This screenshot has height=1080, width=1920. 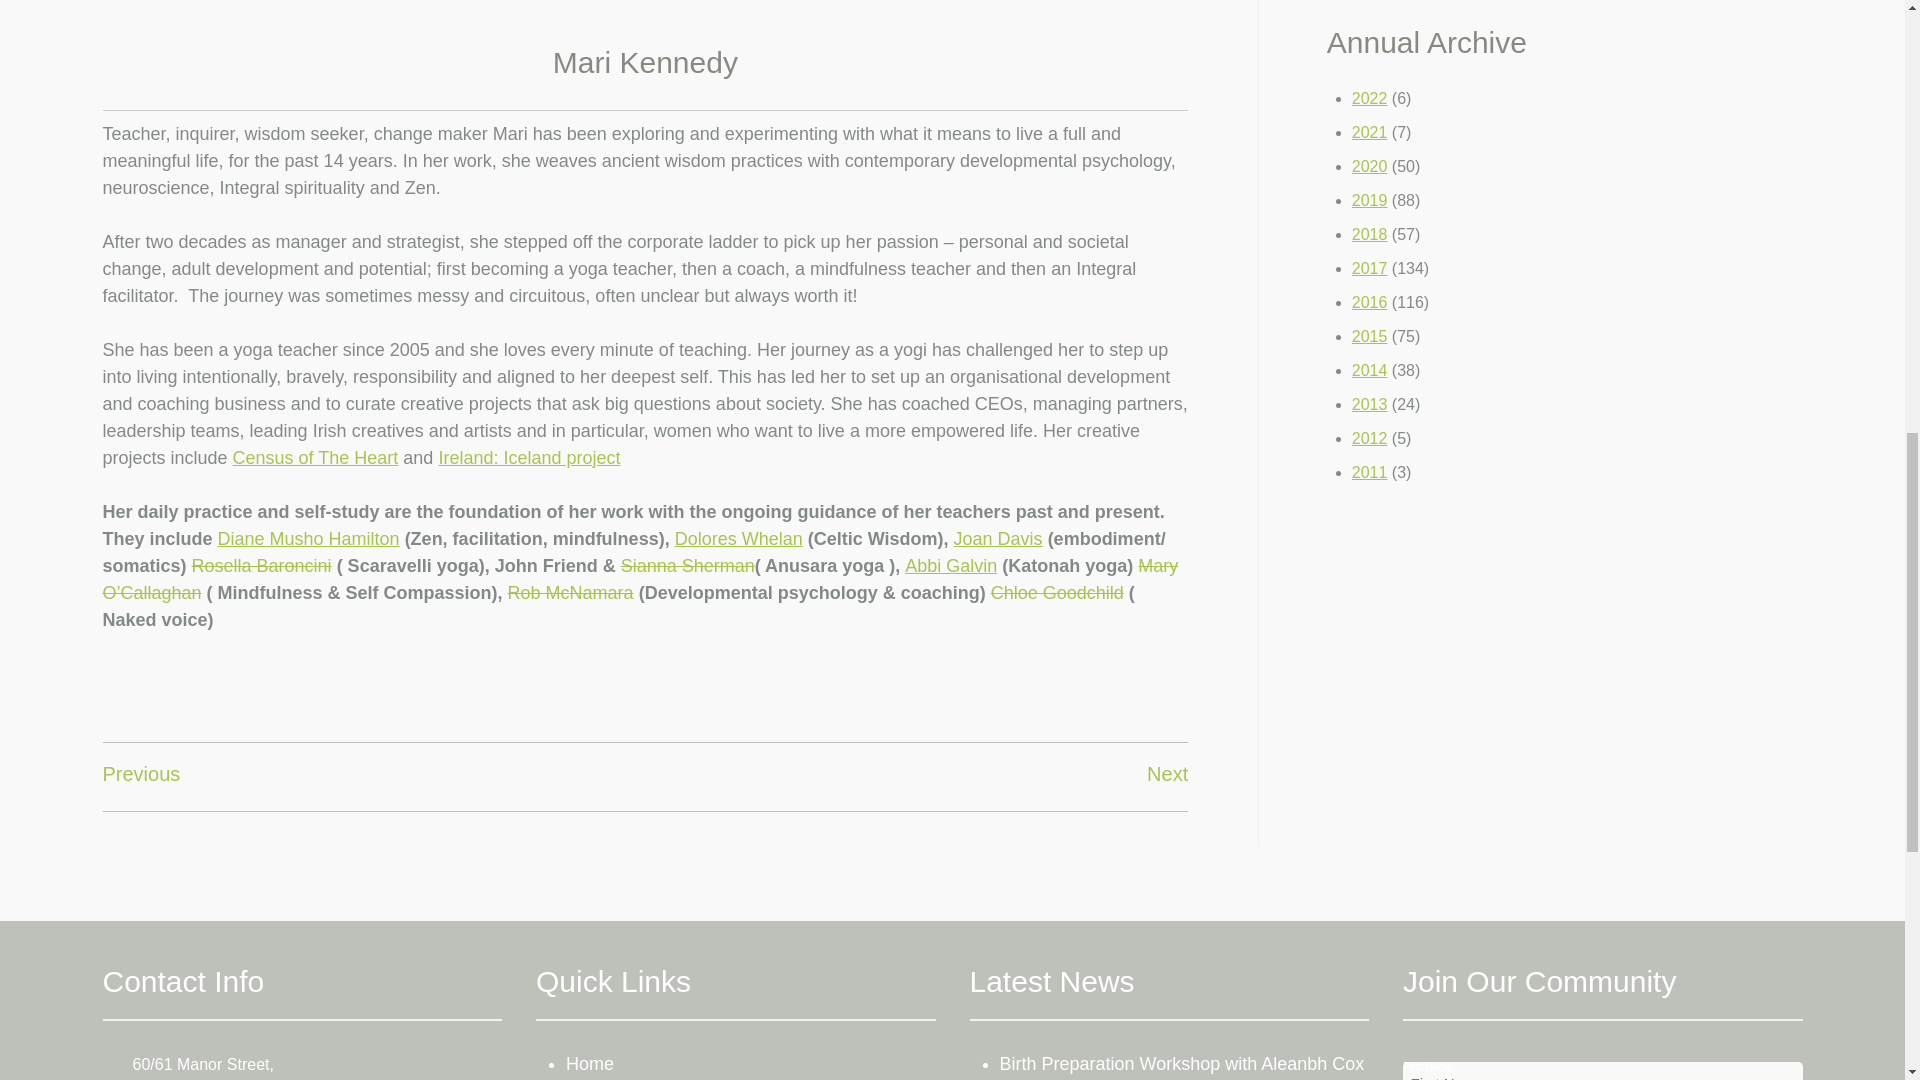 I want to click on Abbi Galvin, so click(x=950, y=566).